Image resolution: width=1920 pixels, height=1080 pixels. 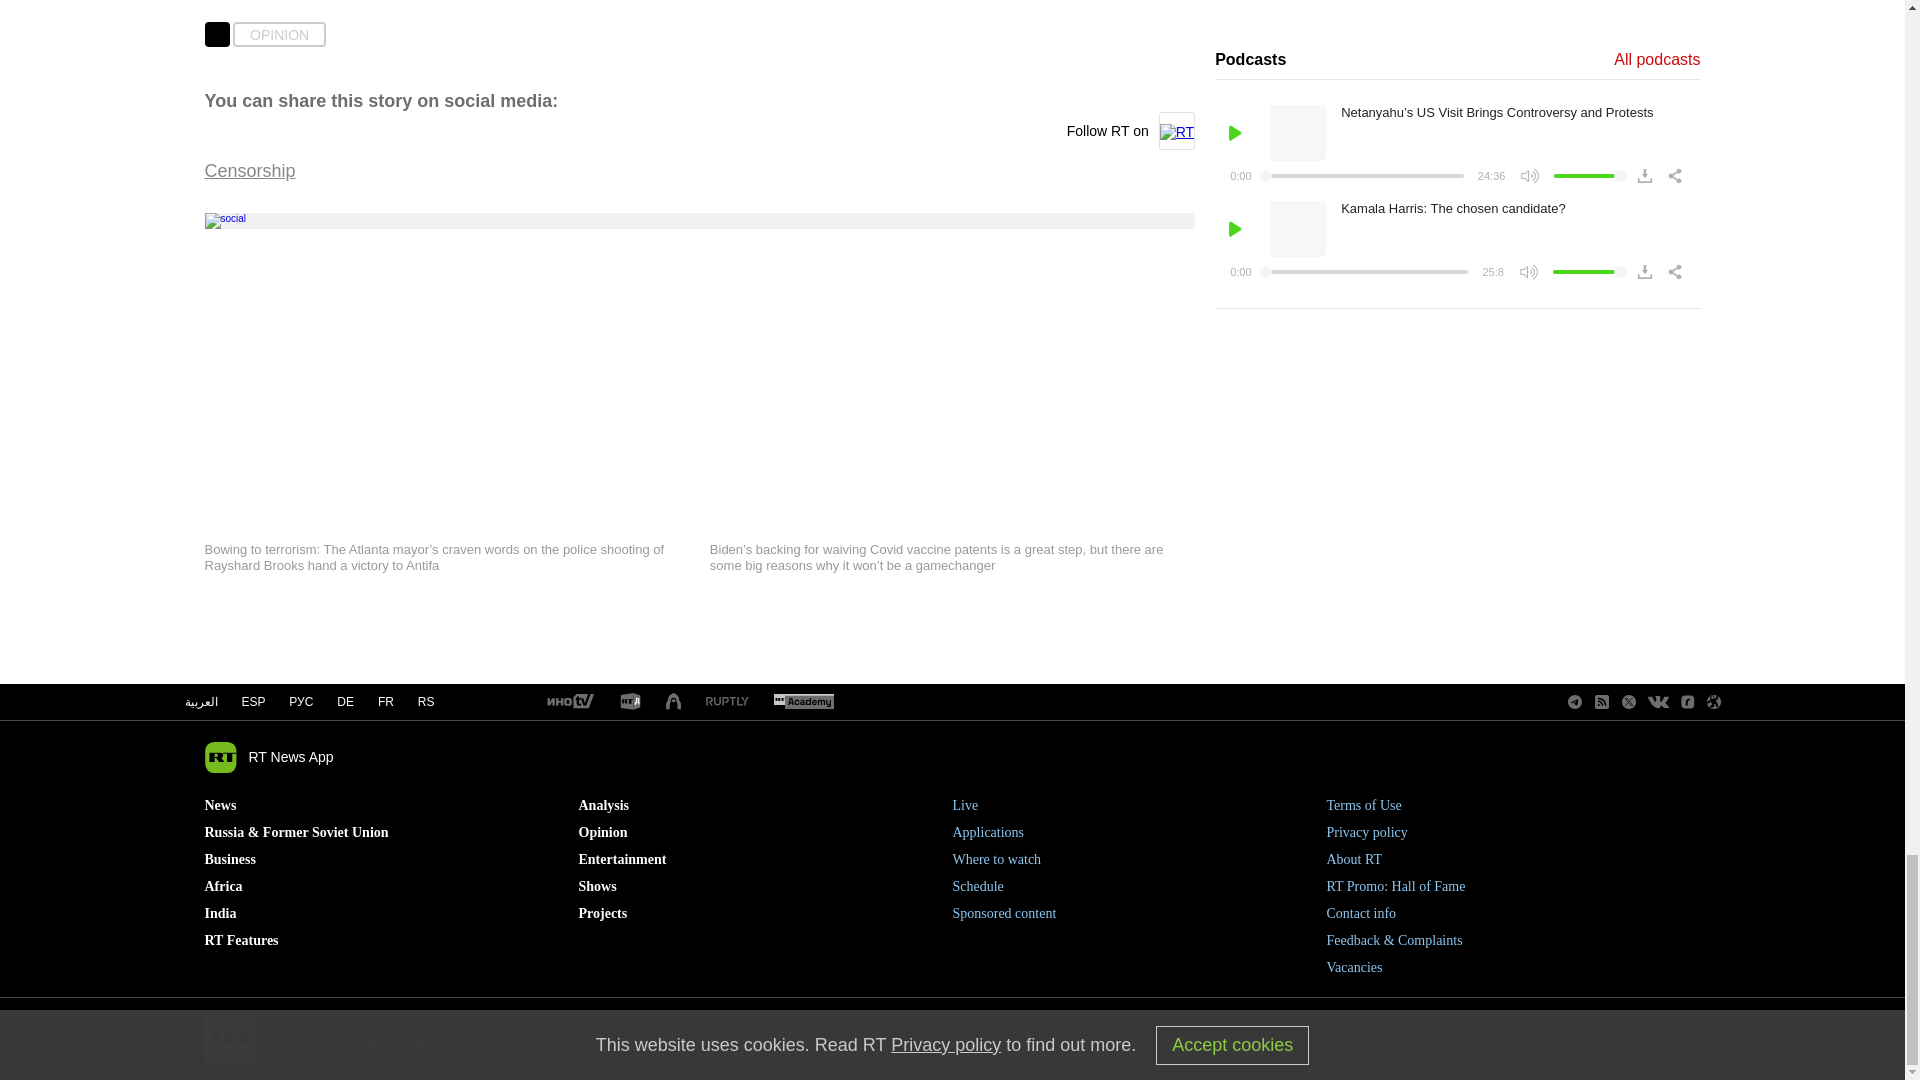 What do you see at coordinates (674, 702) in the screenshot?
I see `RT ` at bounding box center [674, 702].